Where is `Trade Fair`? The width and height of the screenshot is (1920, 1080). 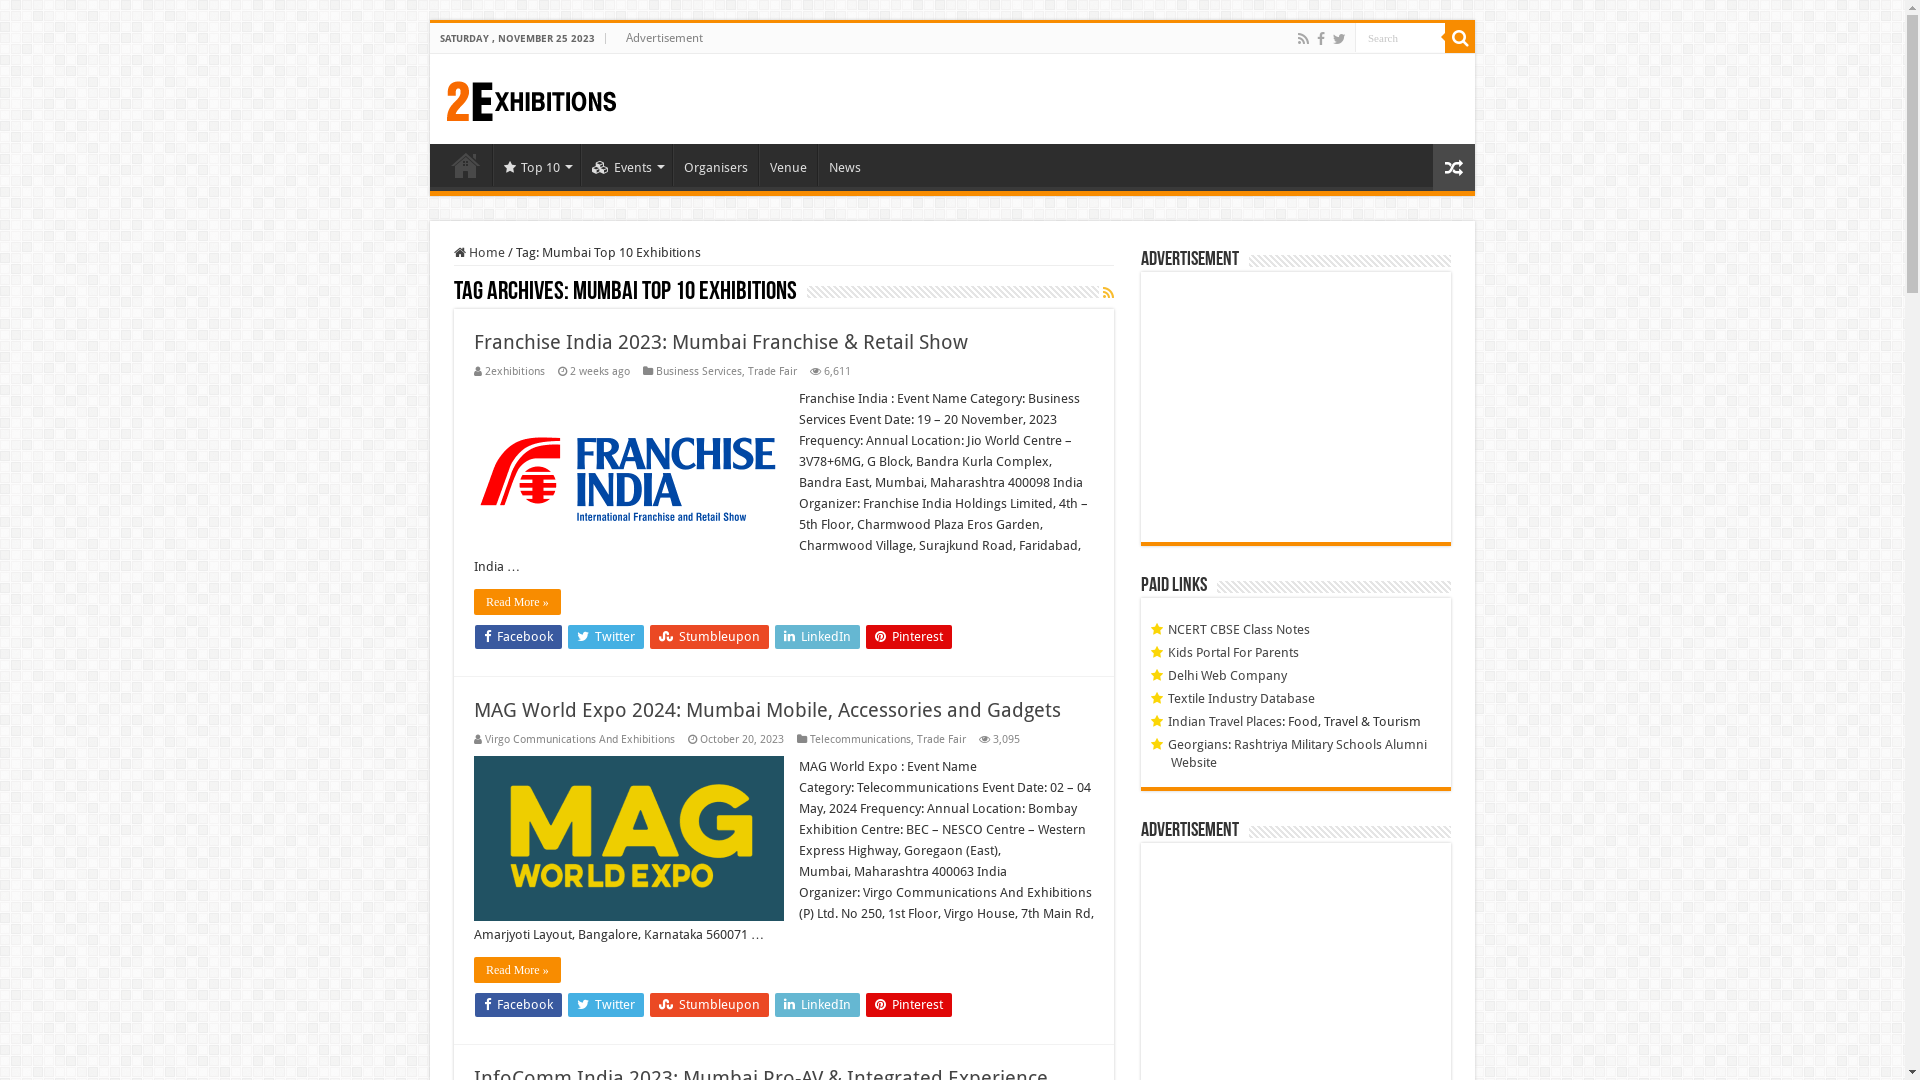 Trade Fair is located at coordinates (942, 740).